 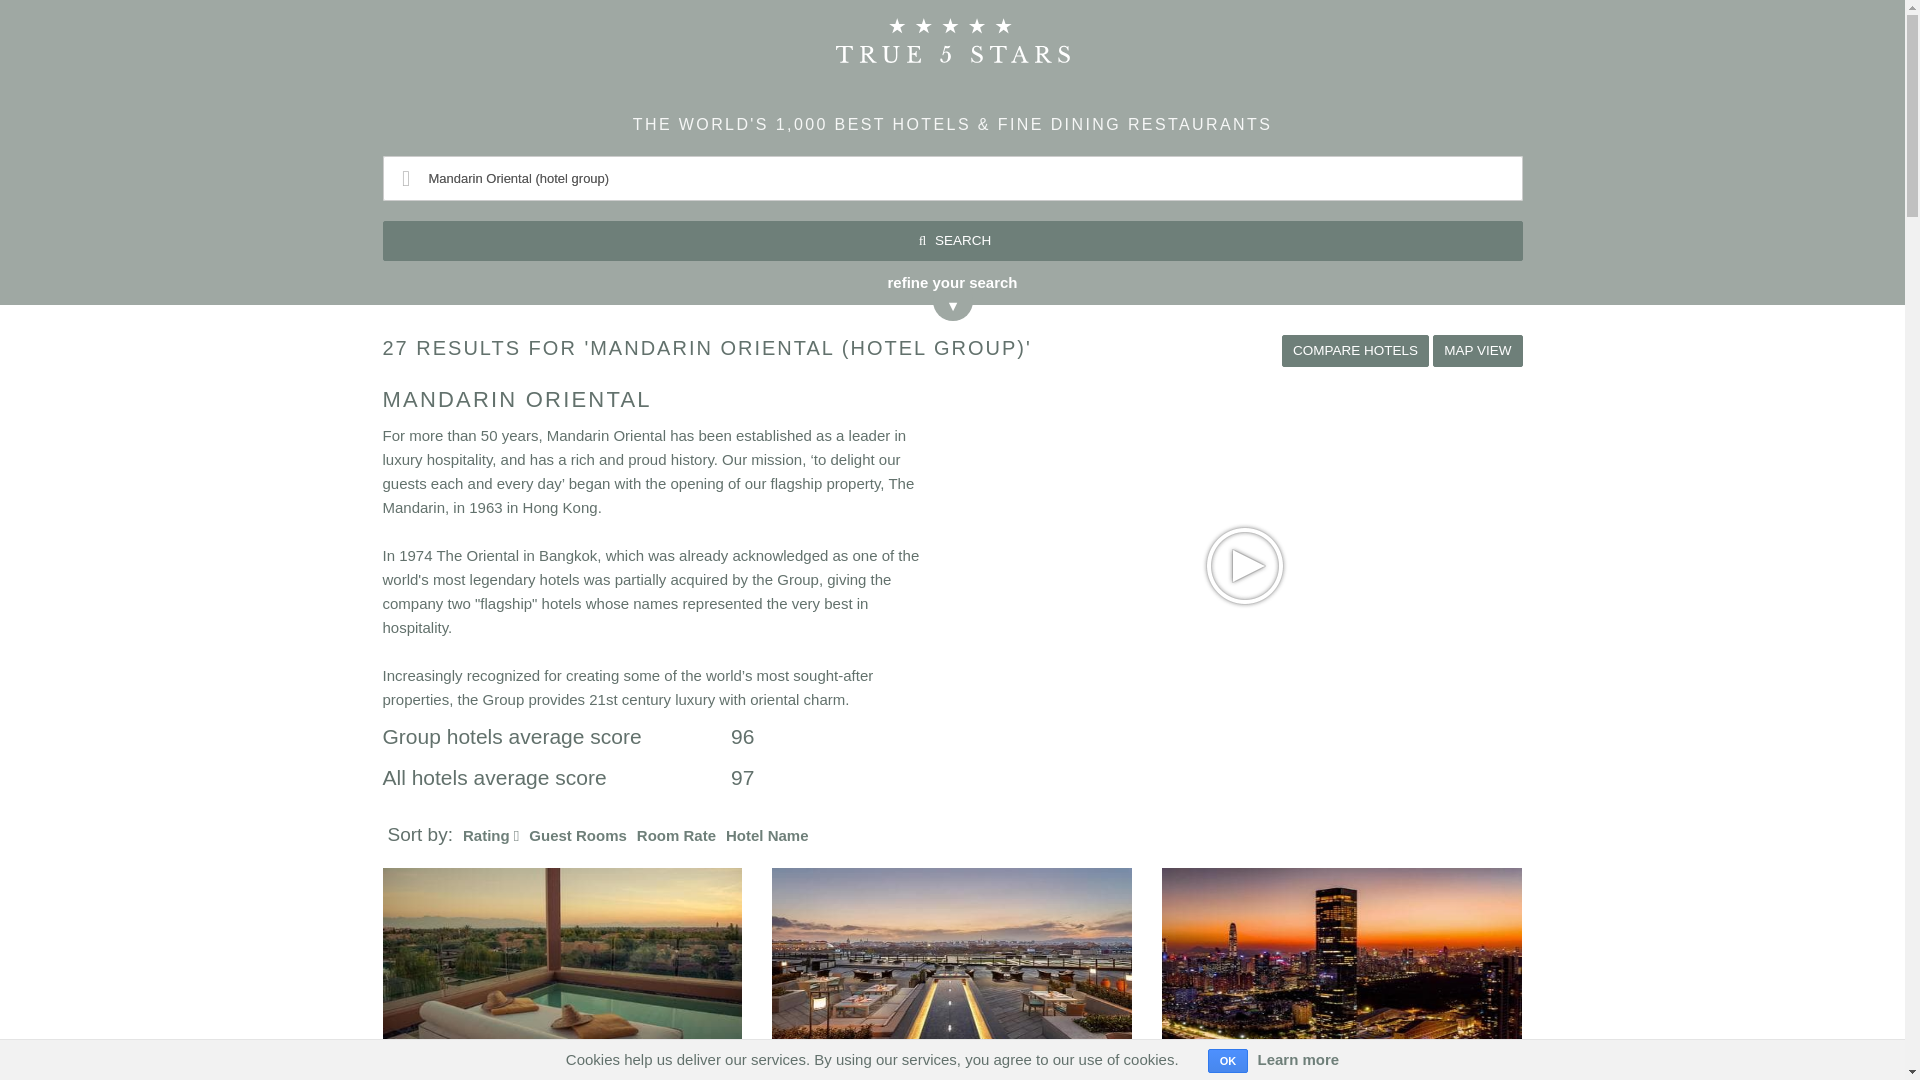 What do you see at coordinates (952, 241) in the screenshot?
I see `SEARCH` at bounding box center [952, 241].